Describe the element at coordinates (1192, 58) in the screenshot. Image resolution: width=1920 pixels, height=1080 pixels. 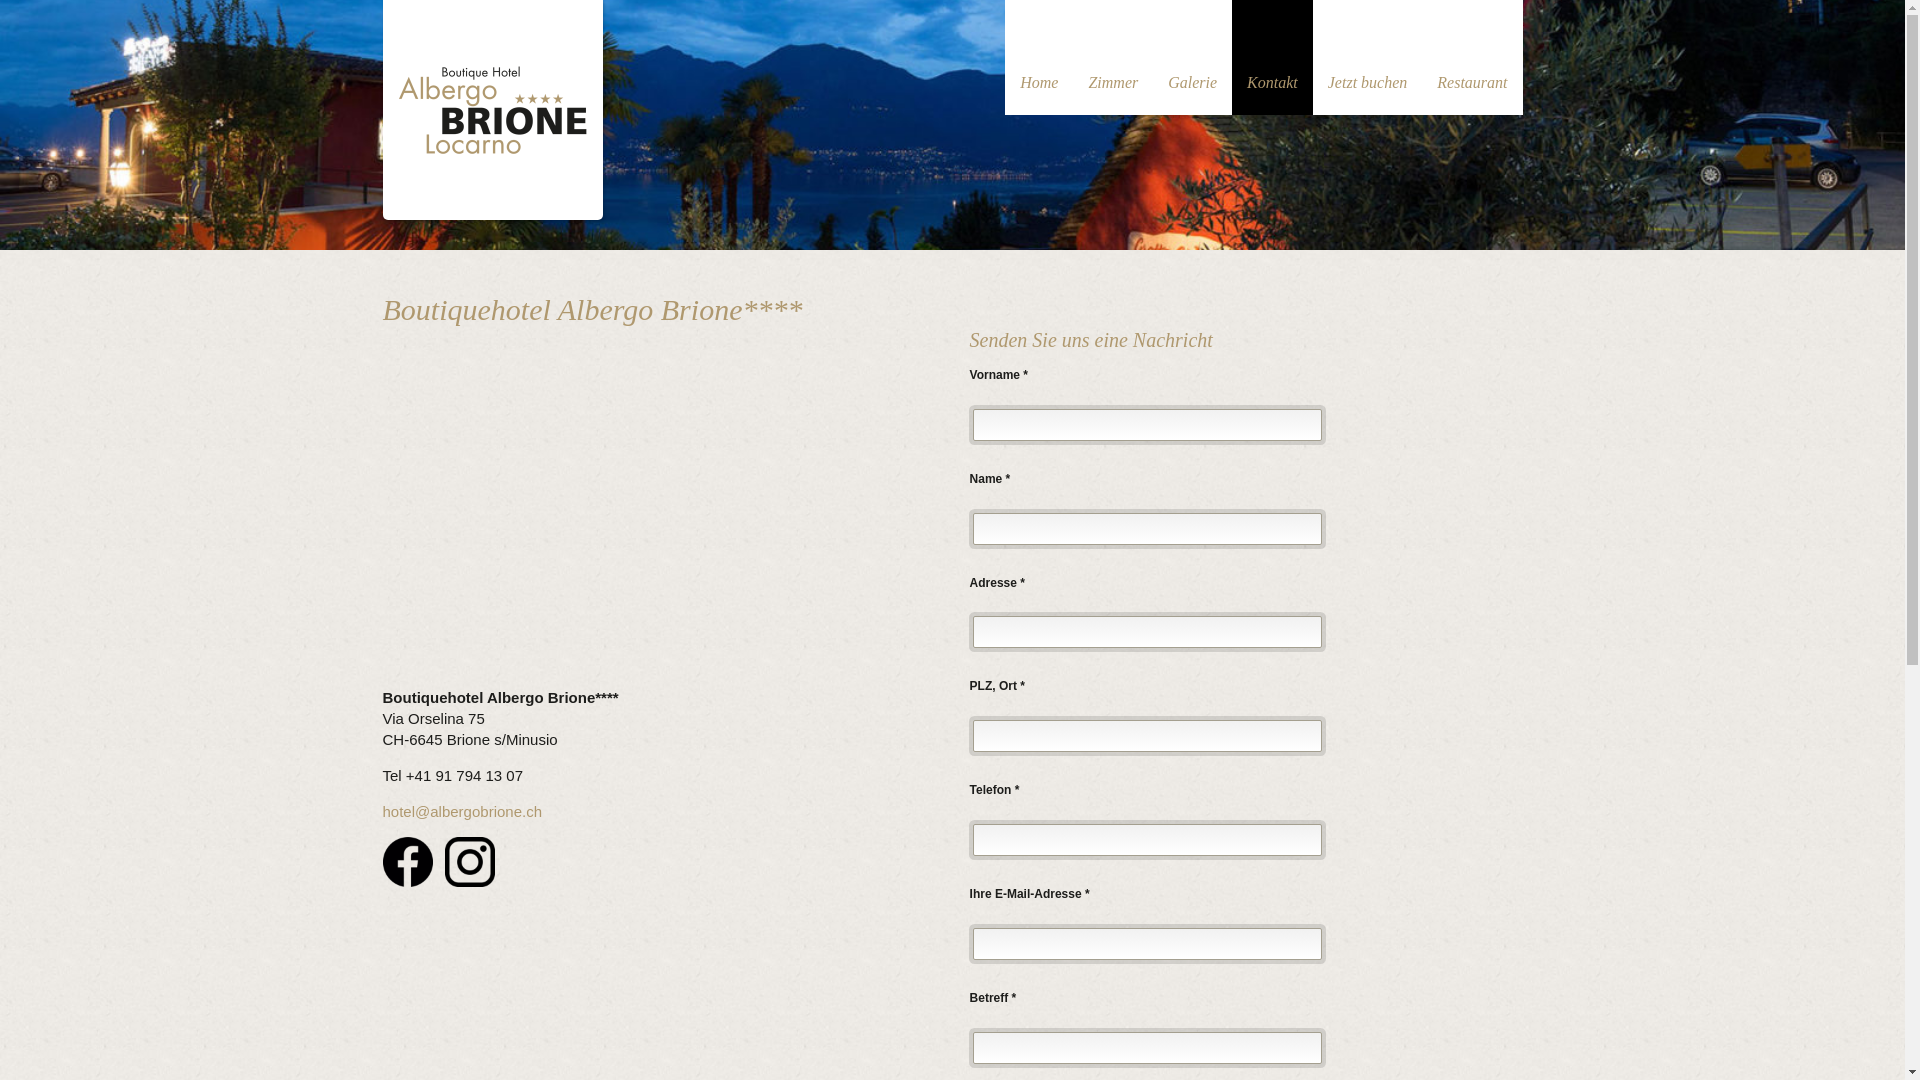
I see `Galerie` at that location.